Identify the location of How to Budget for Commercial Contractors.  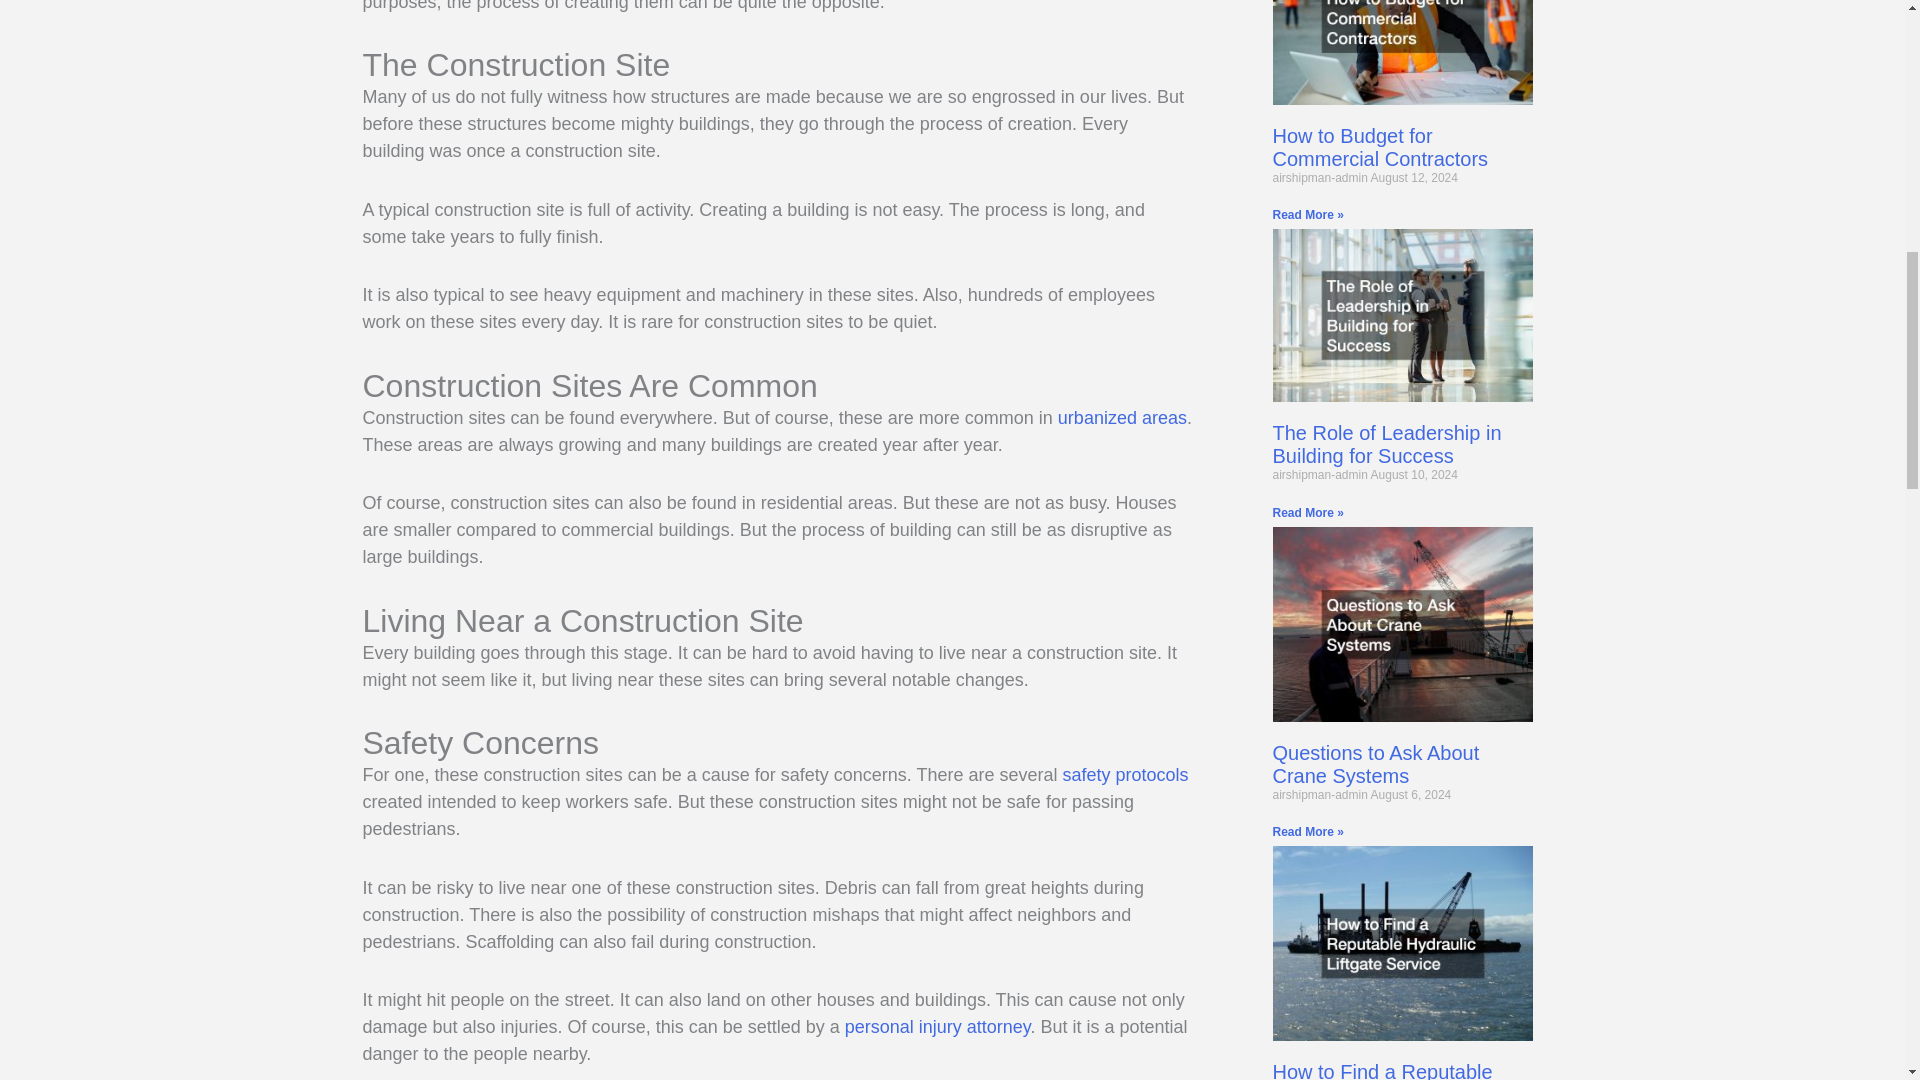
(1380, 147).